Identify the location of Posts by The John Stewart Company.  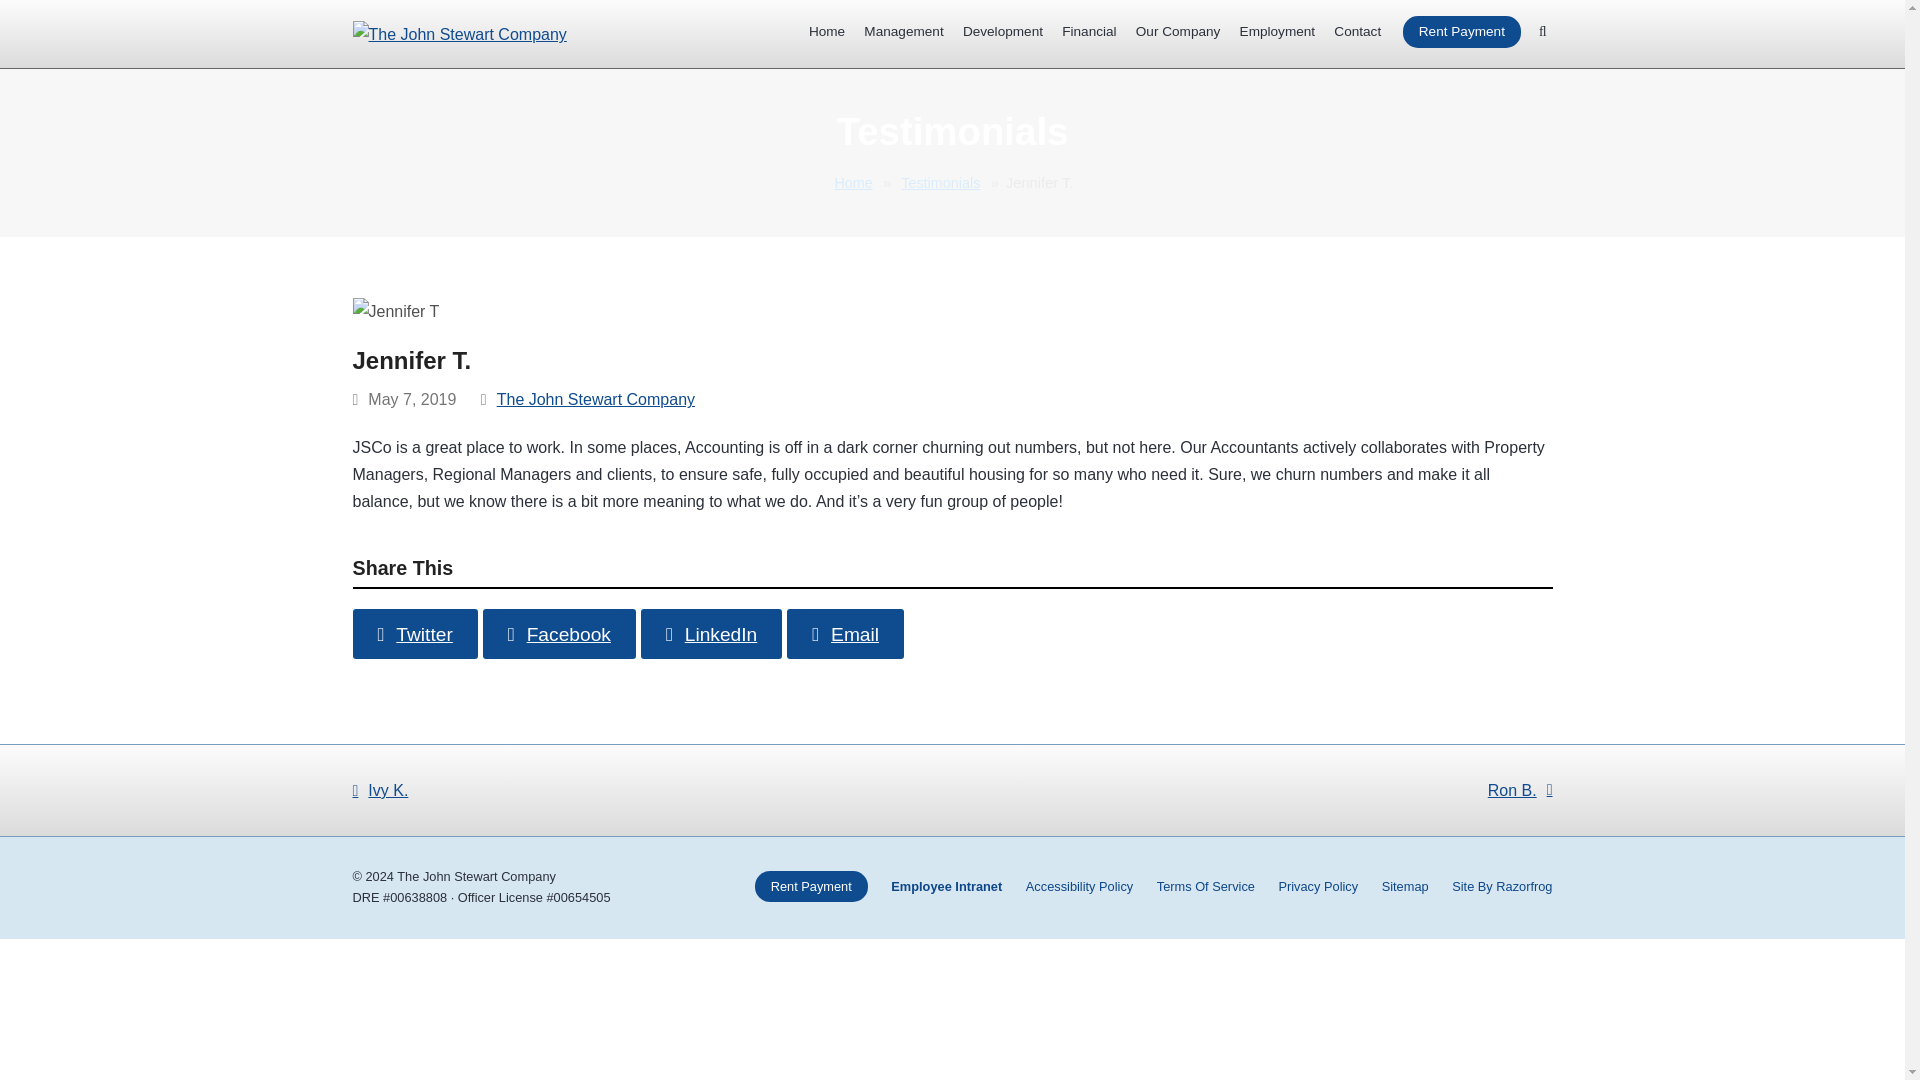
(596, 399).